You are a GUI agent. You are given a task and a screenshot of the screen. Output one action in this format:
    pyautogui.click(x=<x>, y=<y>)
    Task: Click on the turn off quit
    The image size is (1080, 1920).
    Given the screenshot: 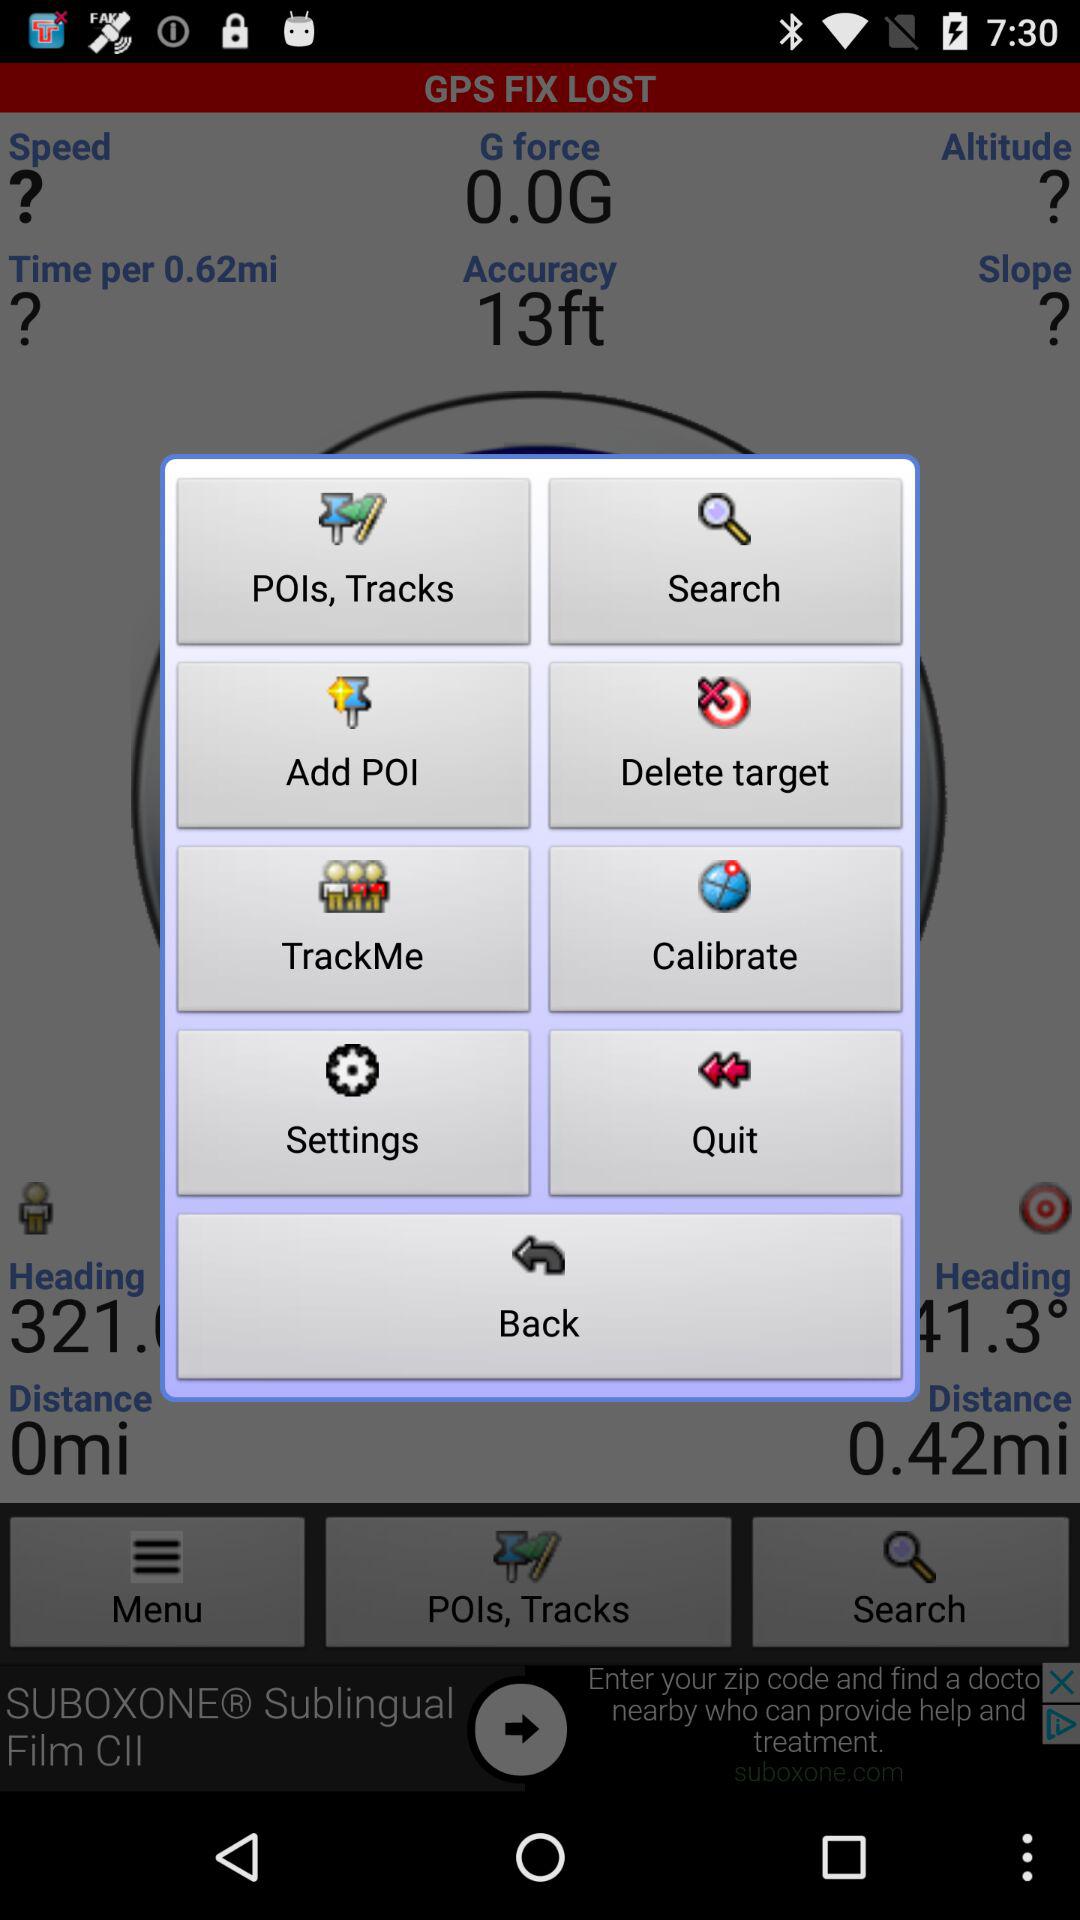 What is the action you would take?
    pyautogui.click(x=726, y=1118)
    